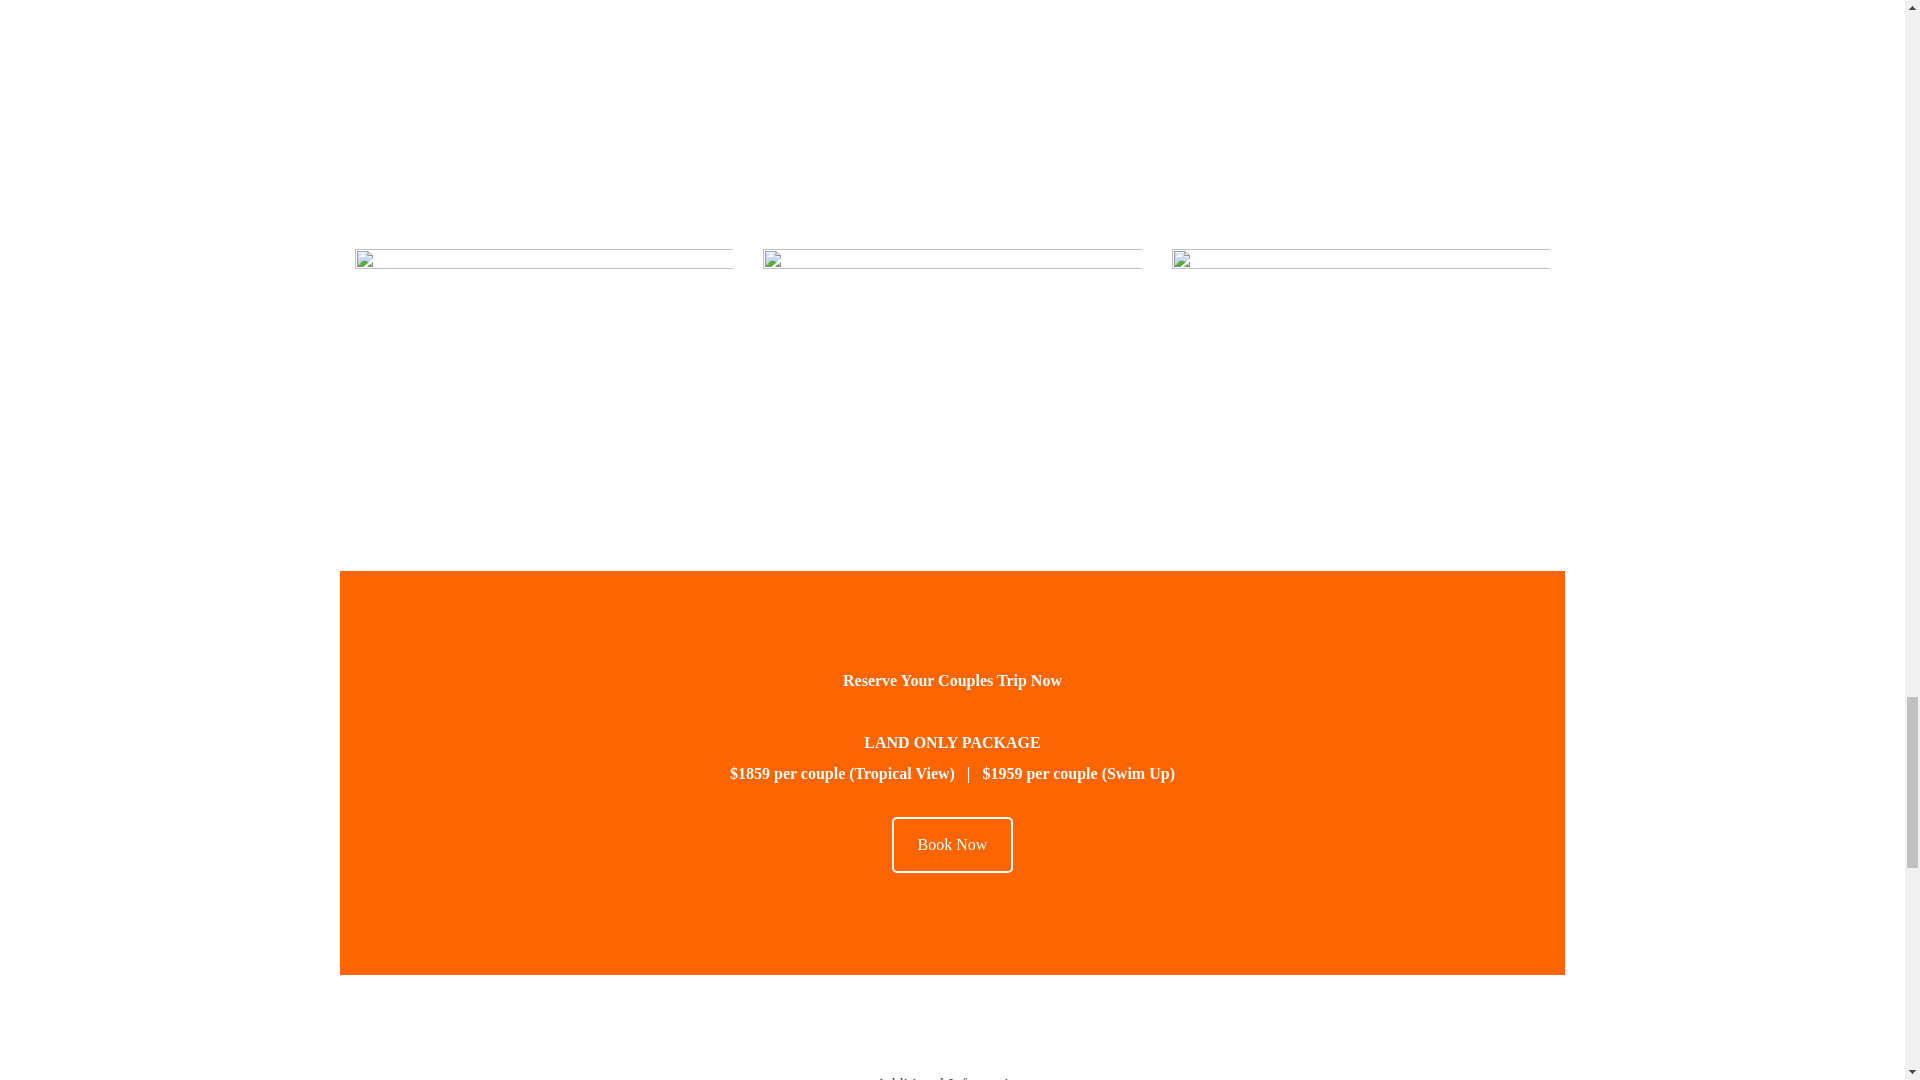 The image size is (1920, 1080). Describe the element at coordinates (952, 844) in the screenshot. I see `Book Now` at that location.